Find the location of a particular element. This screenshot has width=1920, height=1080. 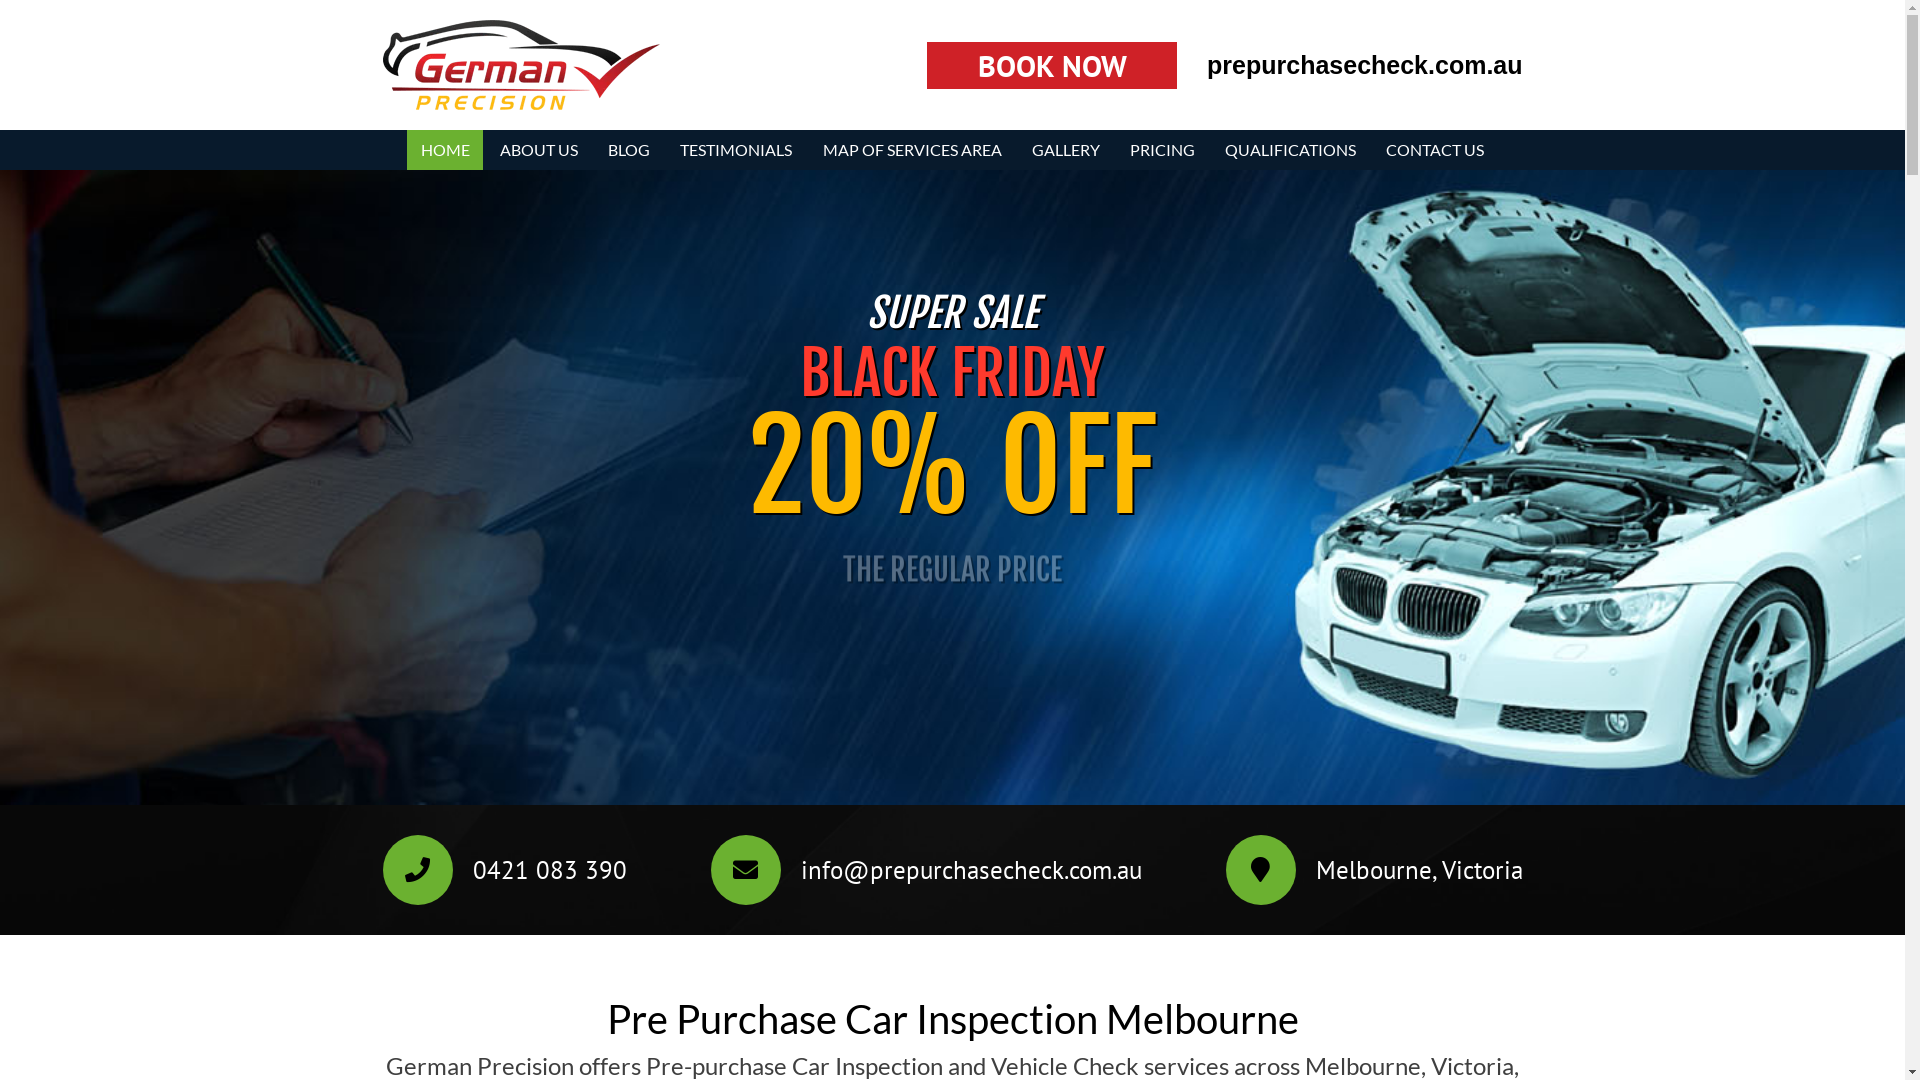

GALLERY is located at coordinates (1065, 150).